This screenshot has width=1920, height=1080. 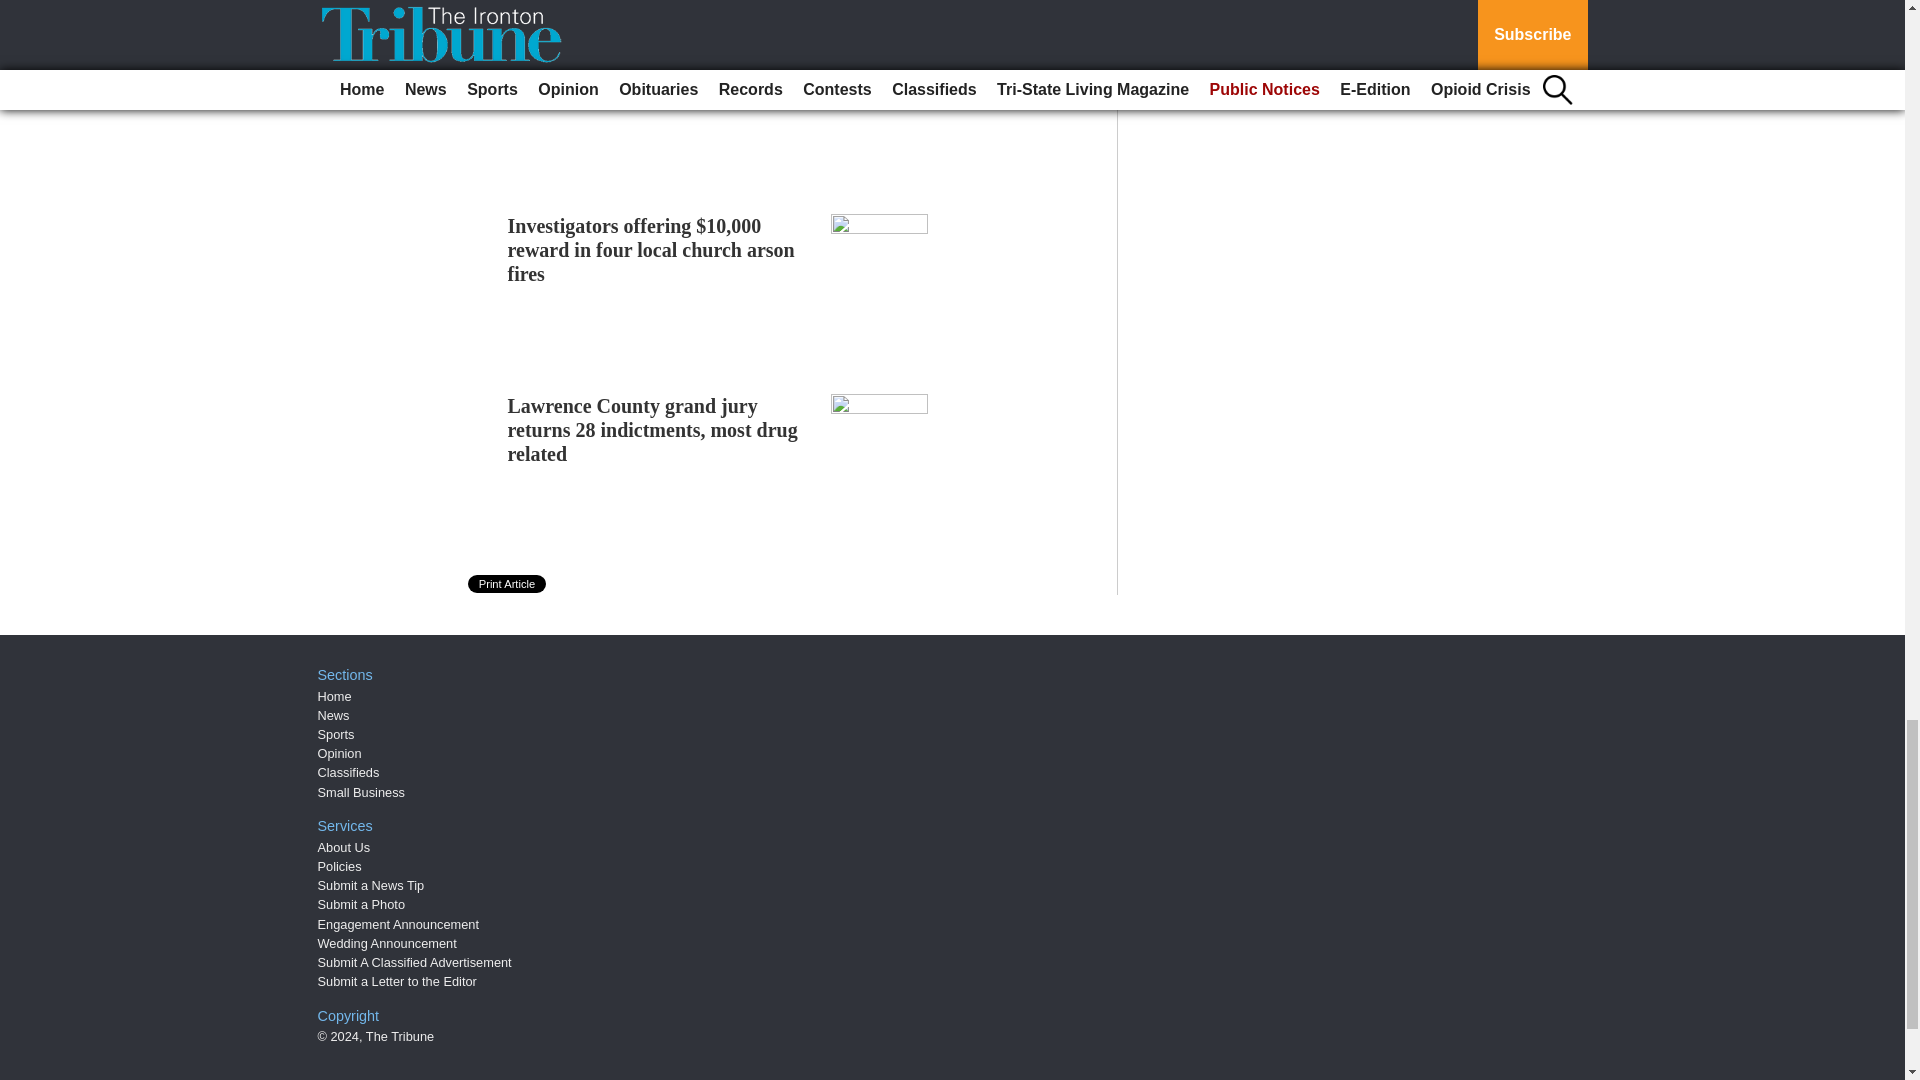 I want to click on News, so click(x=334, y=715).